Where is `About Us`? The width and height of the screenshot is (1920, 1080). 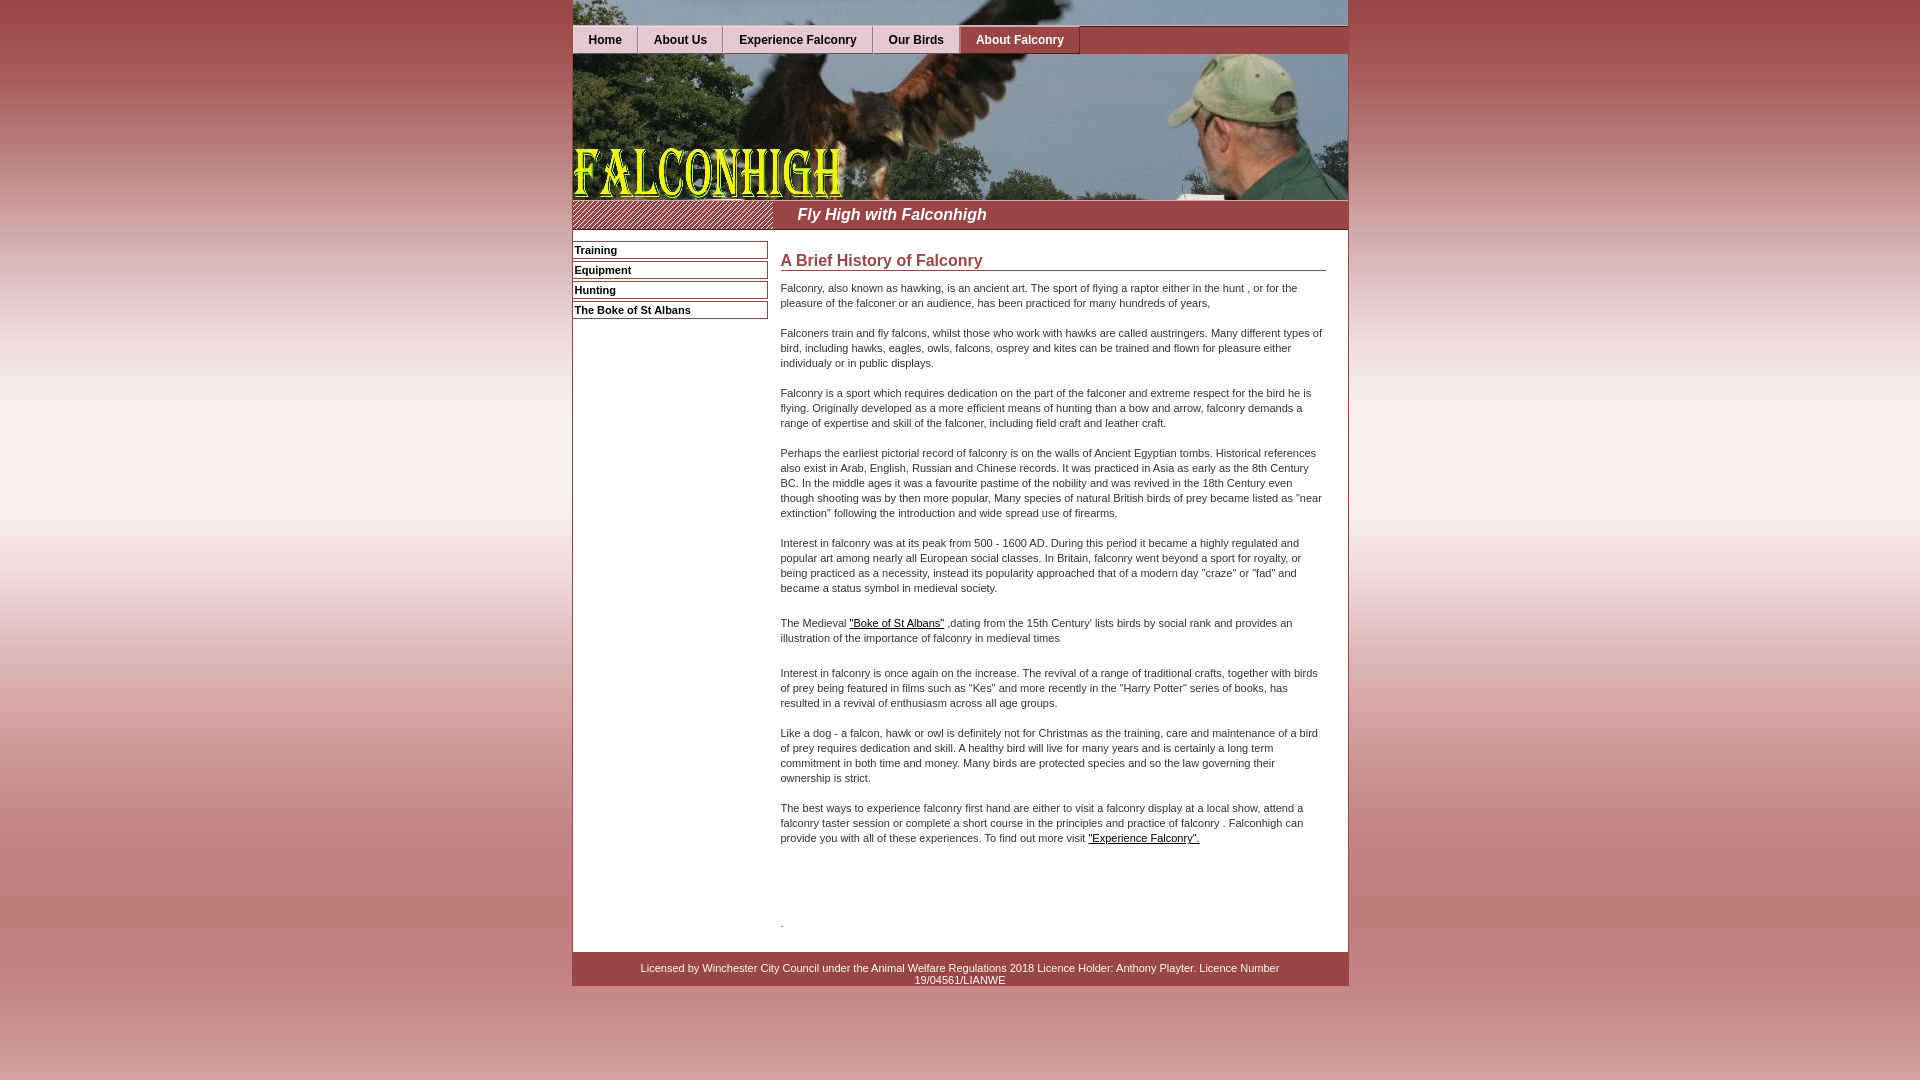
About Us is located at coordinates (680, 40).